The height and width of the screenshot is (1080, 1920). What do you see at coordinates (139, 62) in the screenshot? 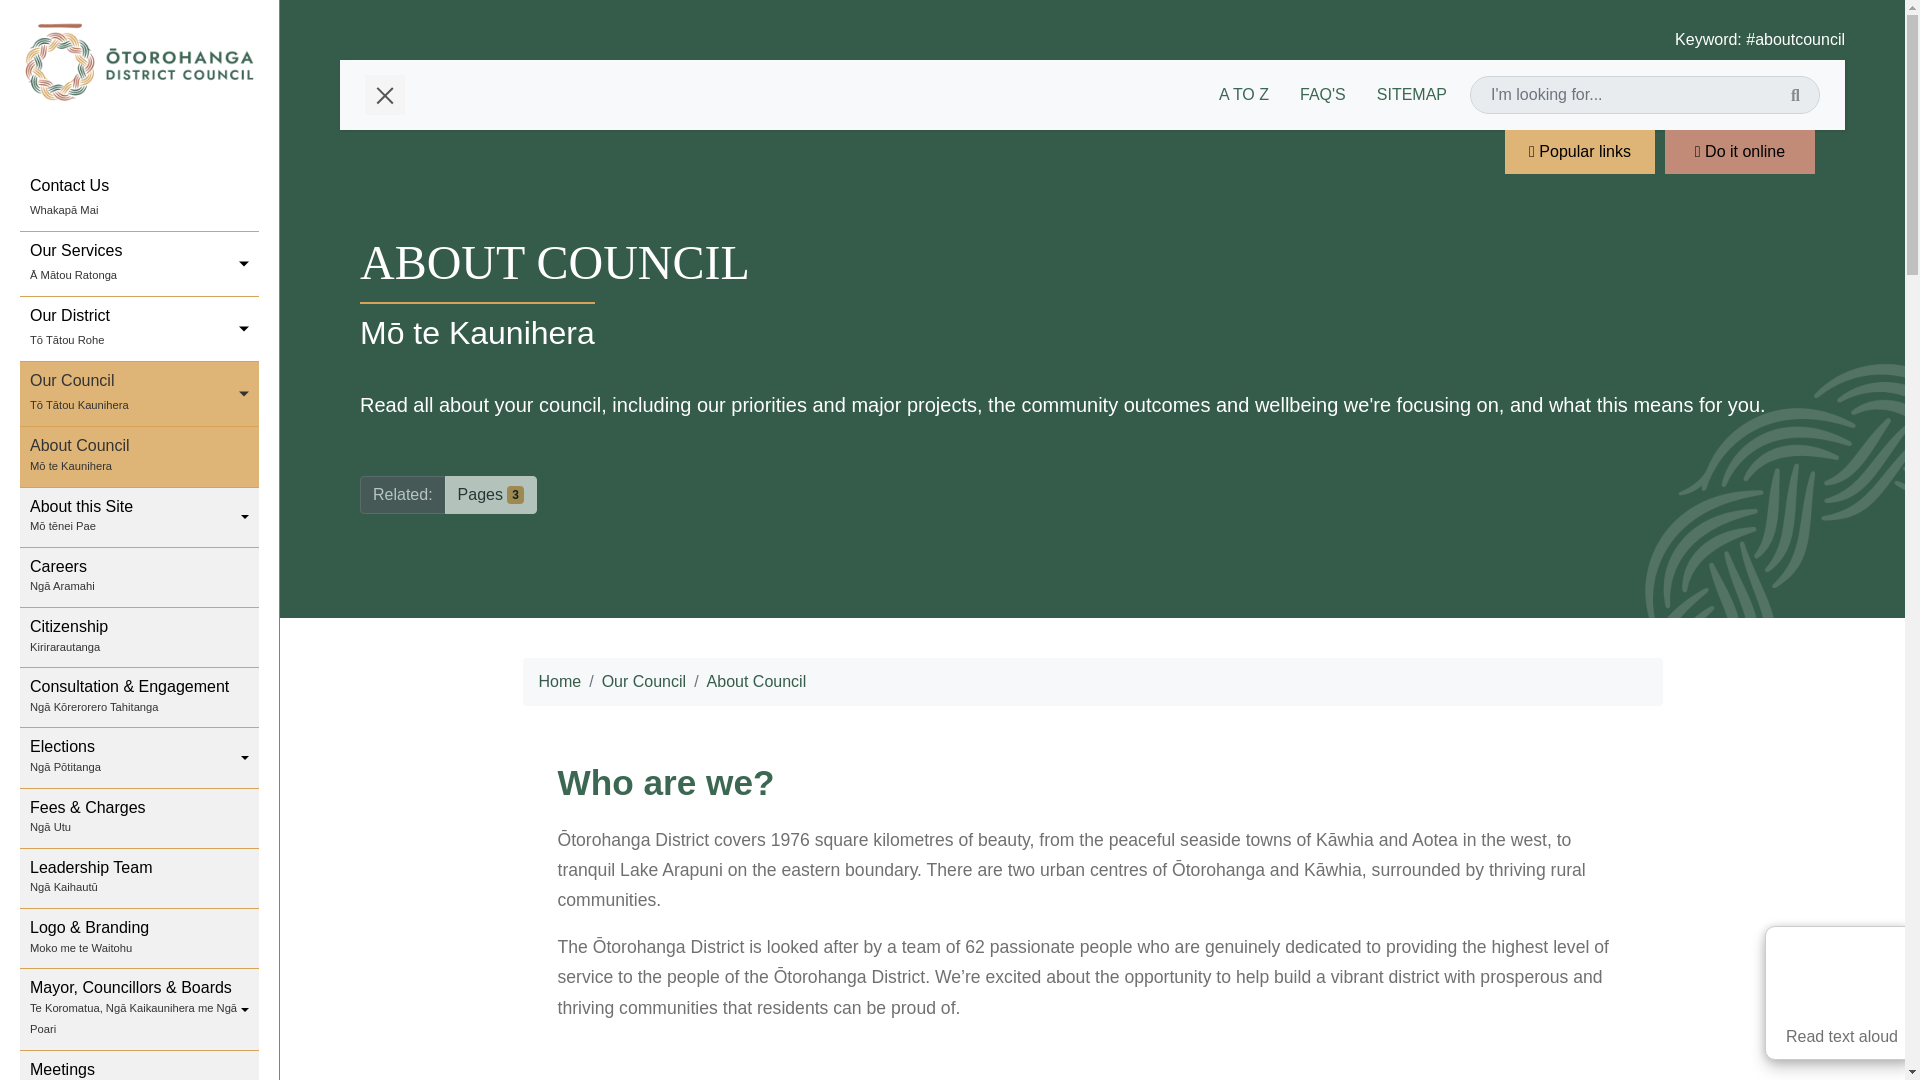
I see `Go to home page. ` at bounding box center [139, 62].